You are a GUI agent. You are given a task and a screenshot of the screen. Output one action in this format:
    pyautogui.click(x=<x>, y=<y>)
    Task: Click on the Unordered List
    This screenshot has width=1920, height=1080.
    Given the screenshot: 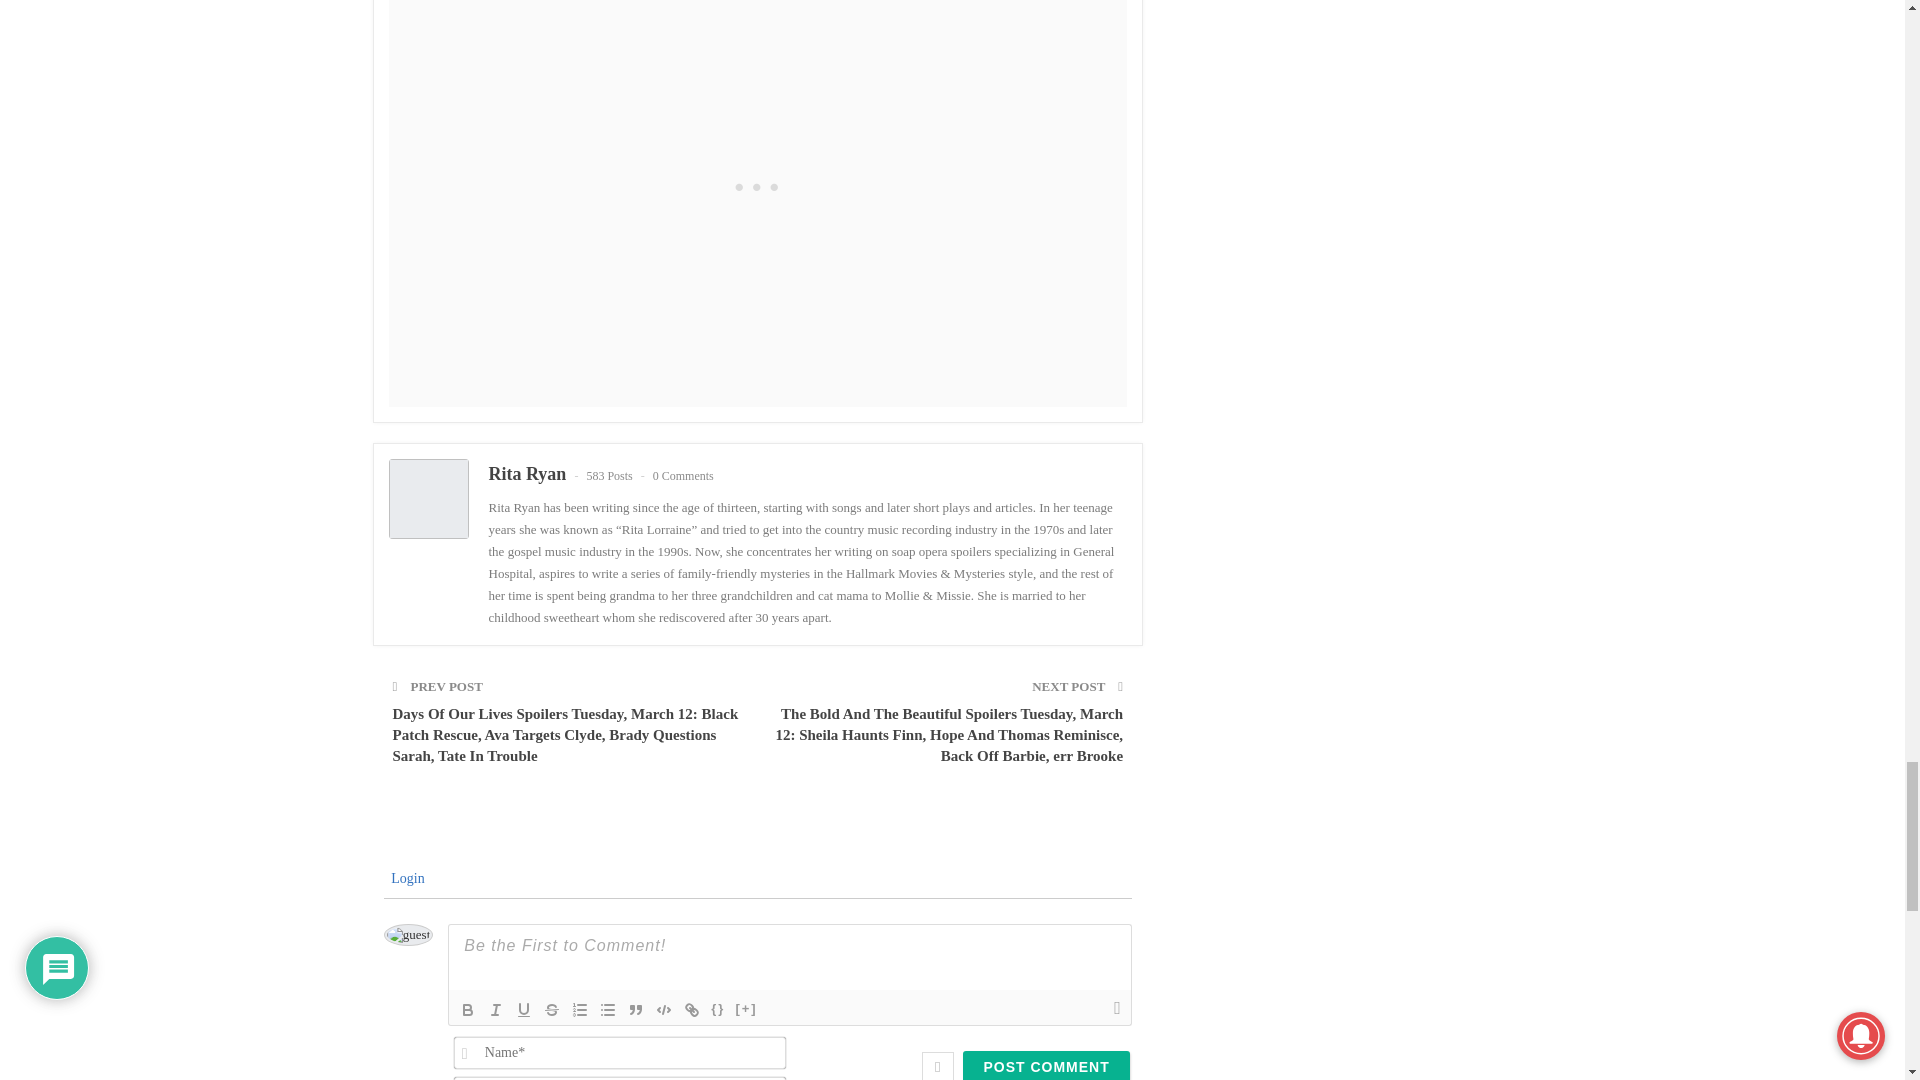 What is the action you would take?
    pyautogui.click(x=608, y=1009)
    